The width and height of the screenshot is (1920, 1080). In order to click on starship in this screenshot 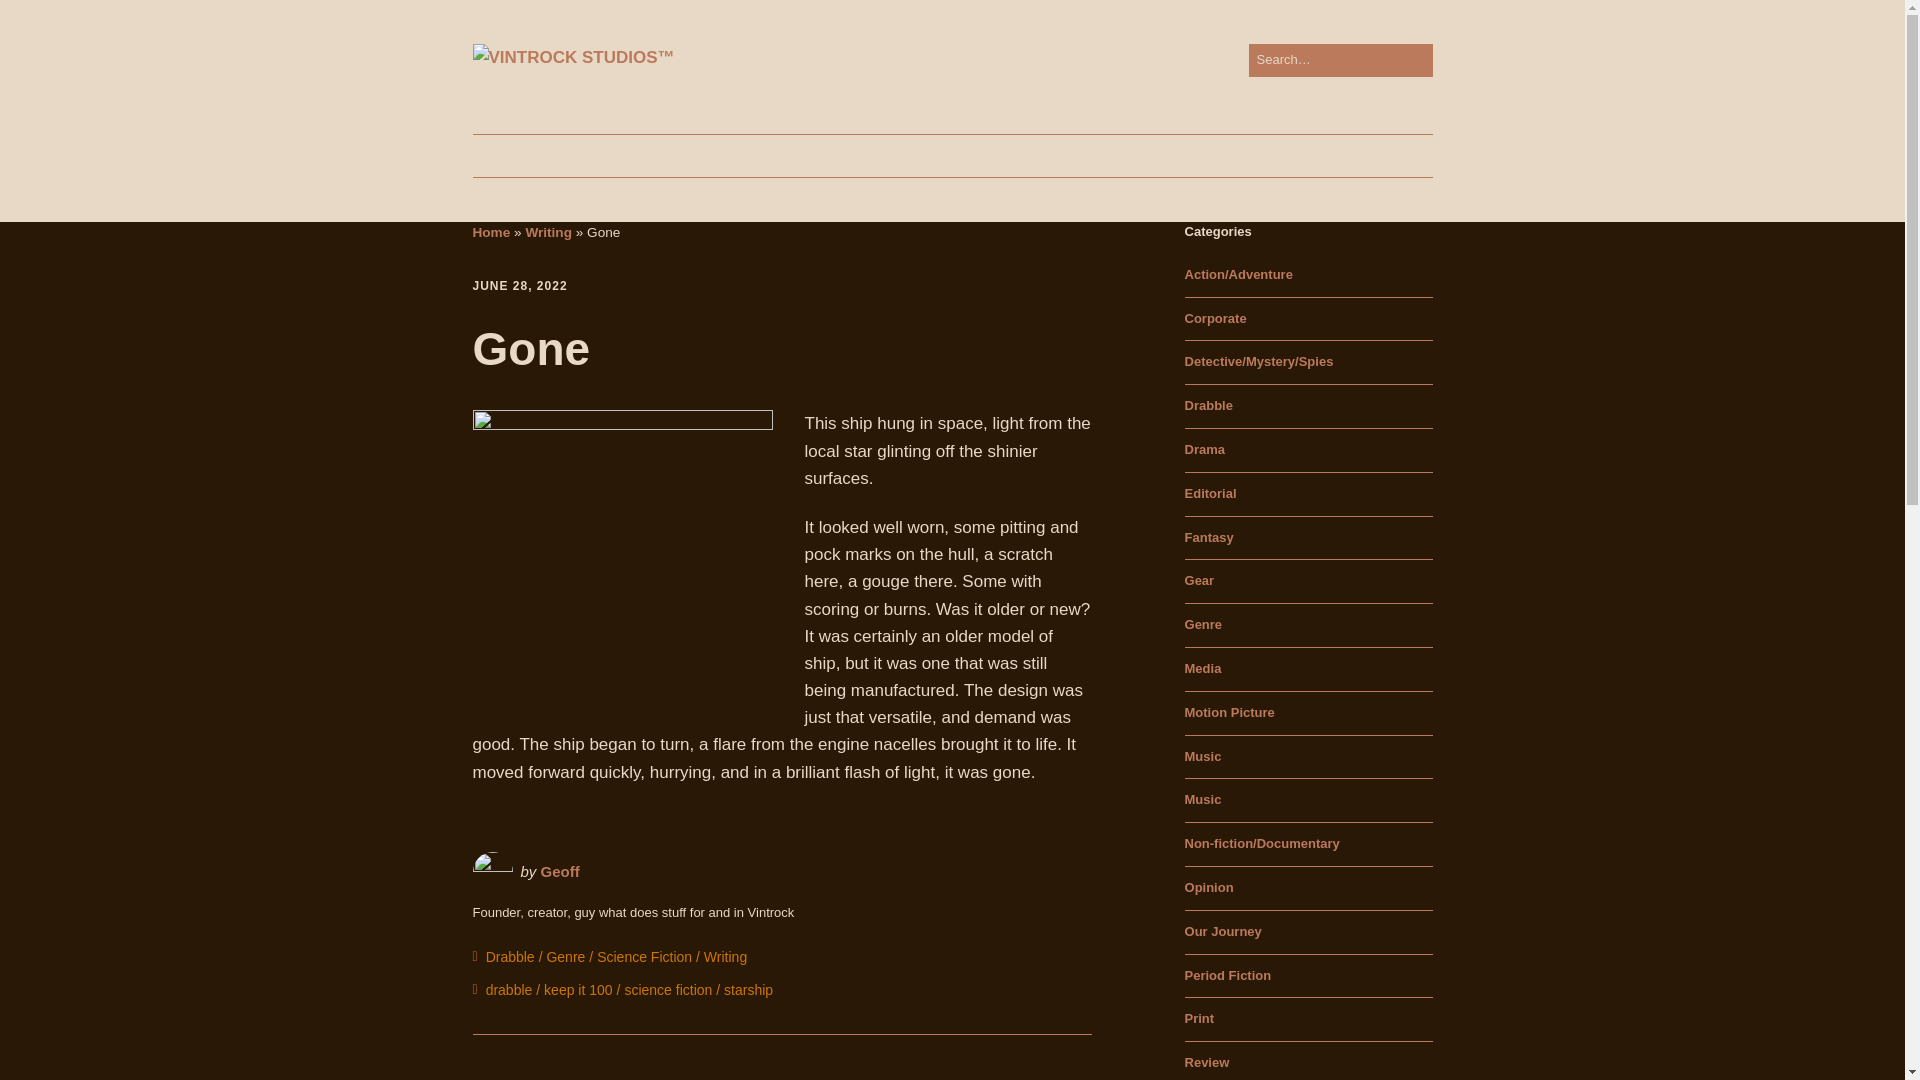, I will do `click(748, 989)`.